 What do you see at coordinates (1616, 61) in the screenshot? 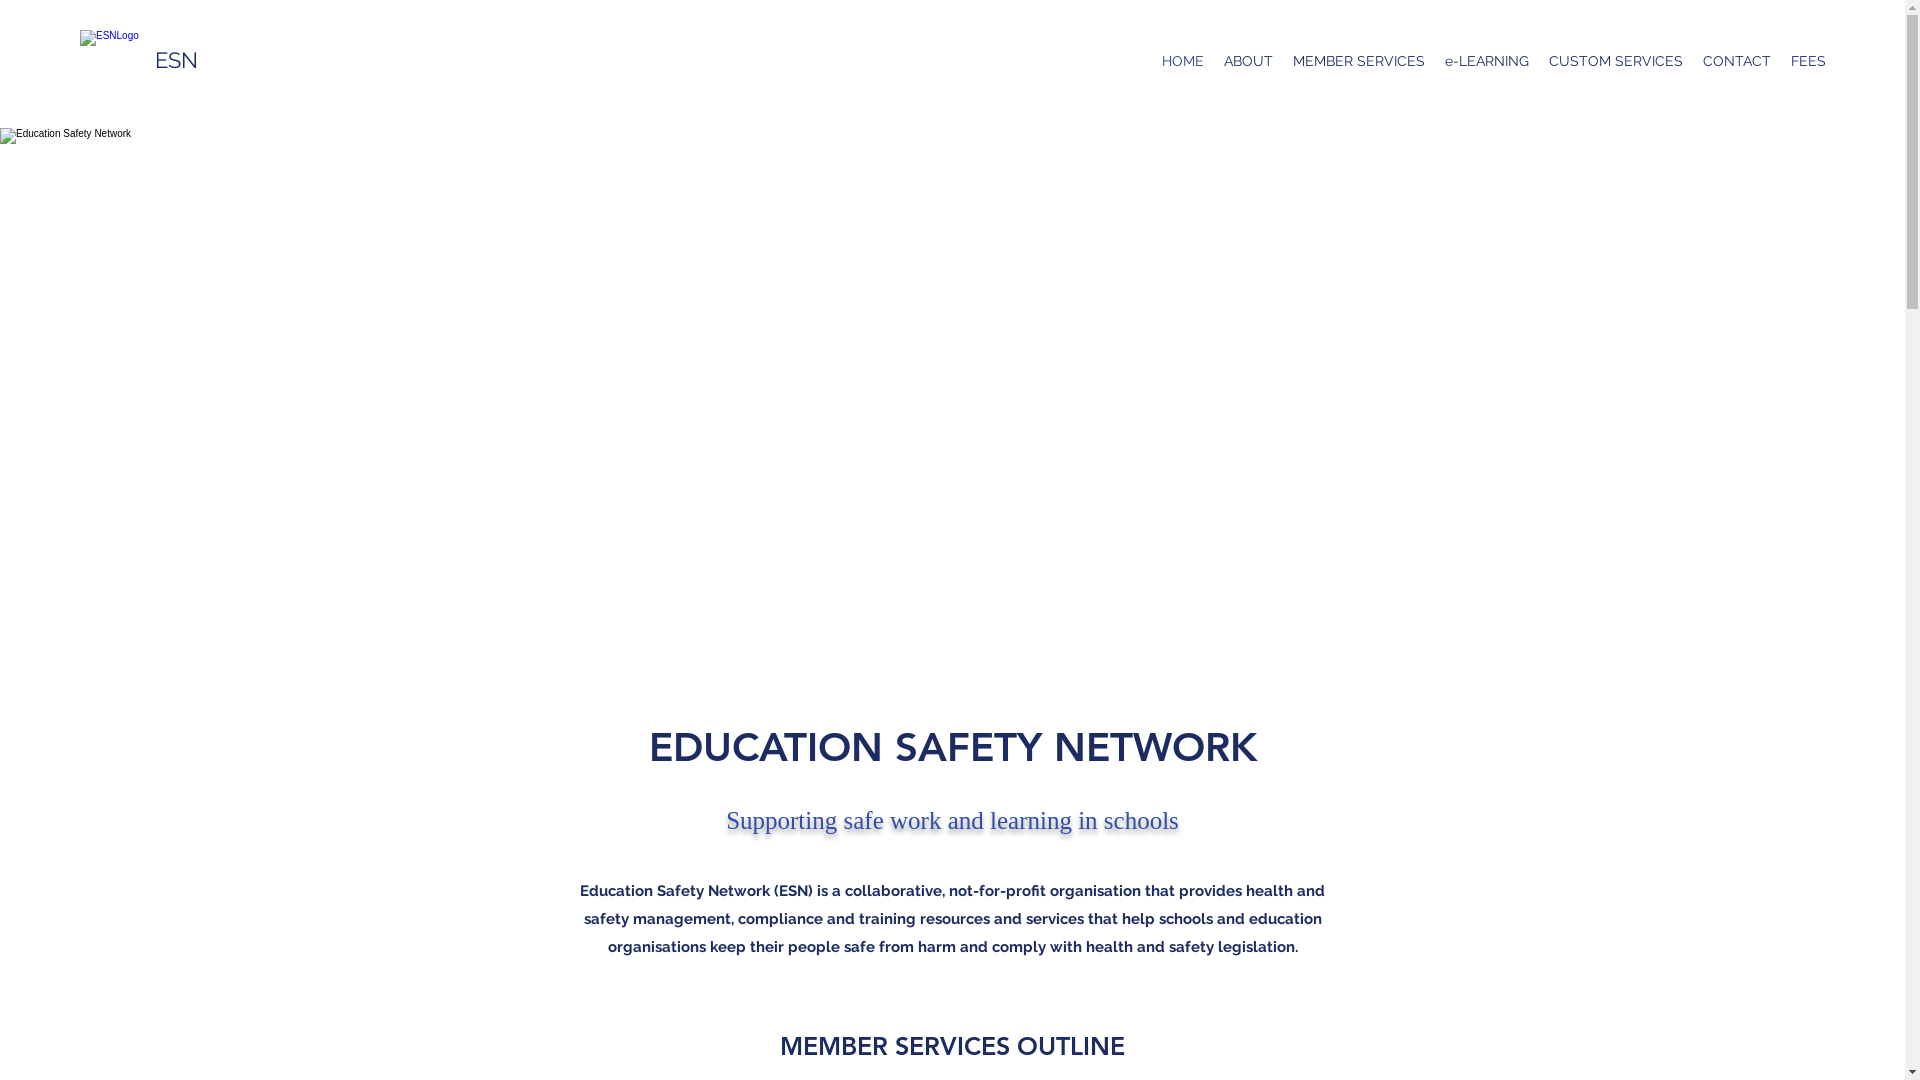
I see `CUSTOM SERVICES` at bounding box center [1616, 61].